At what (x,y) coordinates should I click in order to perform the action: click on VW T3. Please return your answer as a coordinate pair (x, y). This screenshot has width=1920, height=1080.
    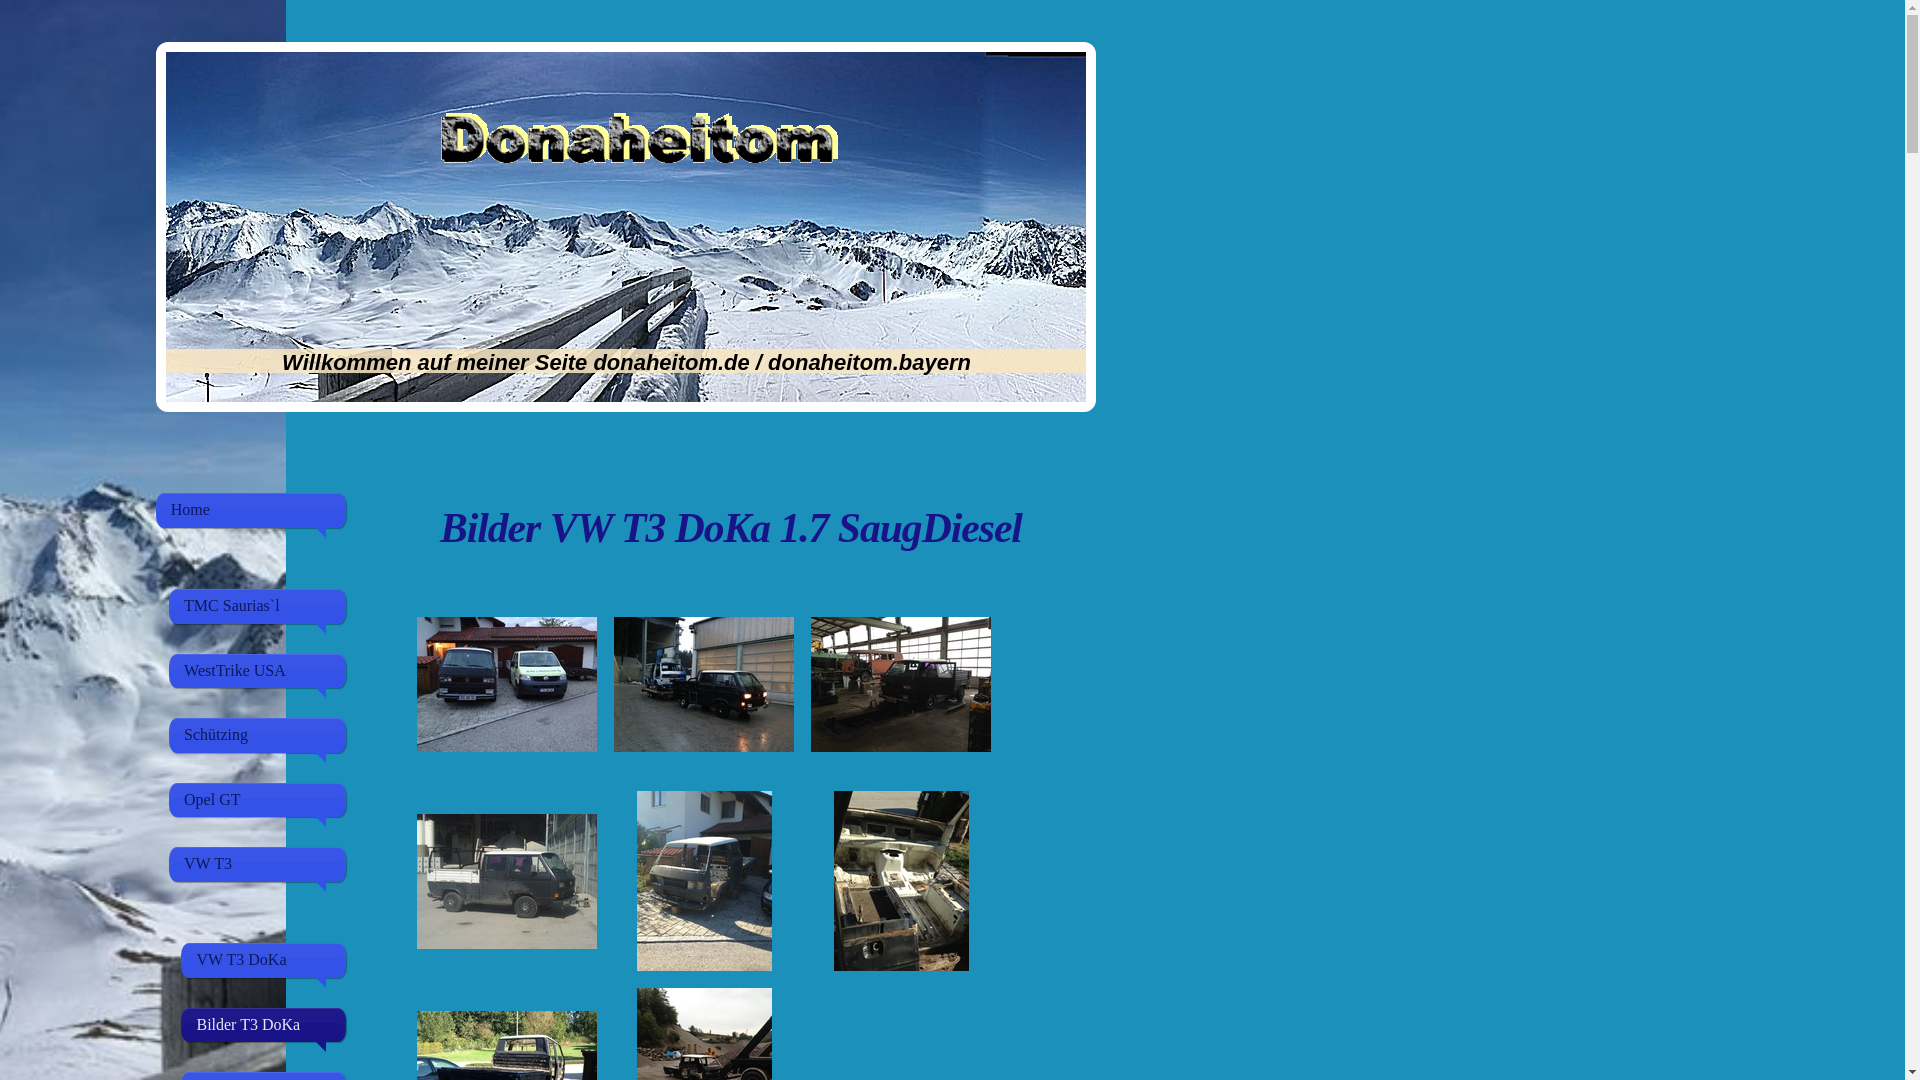
    Looking at the image, I should click on (258, 864).